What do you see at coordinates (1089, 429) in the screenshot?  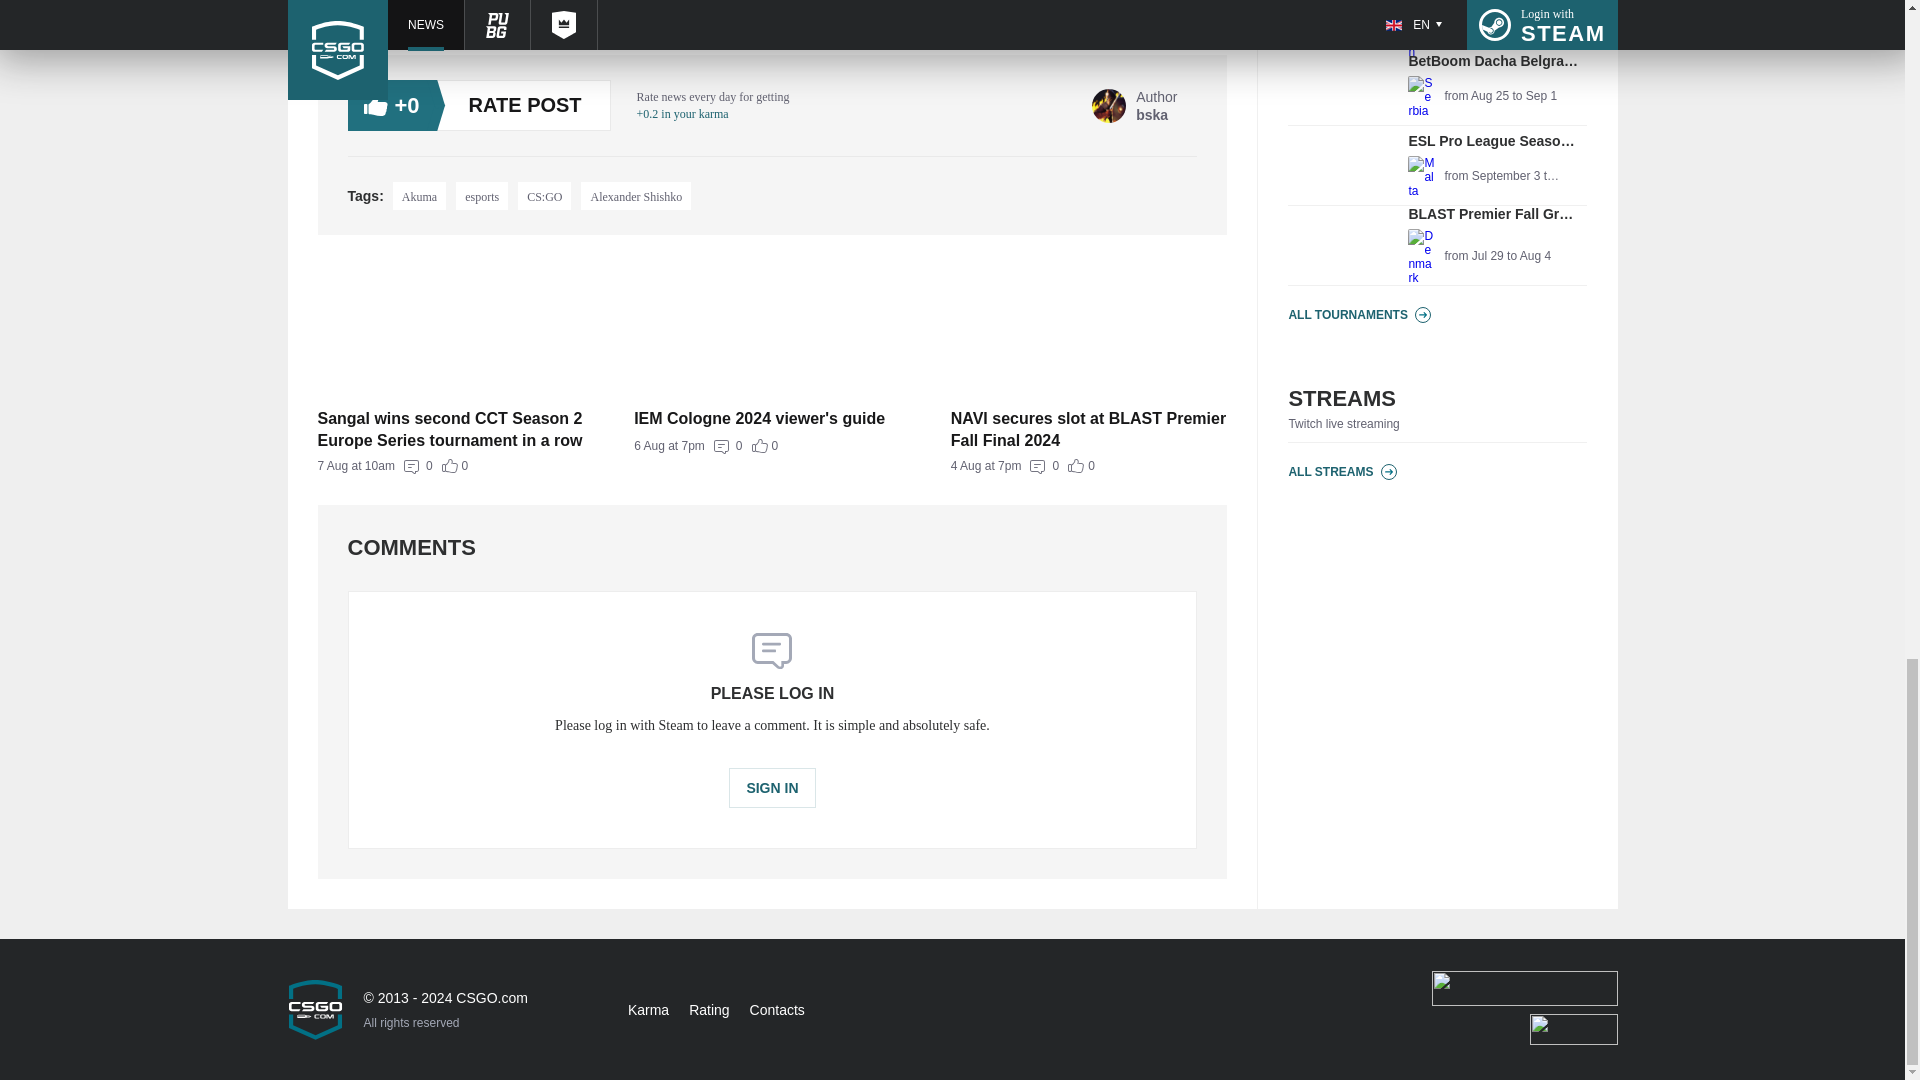 I see `Akuma` at bounding box center [1089, 429].